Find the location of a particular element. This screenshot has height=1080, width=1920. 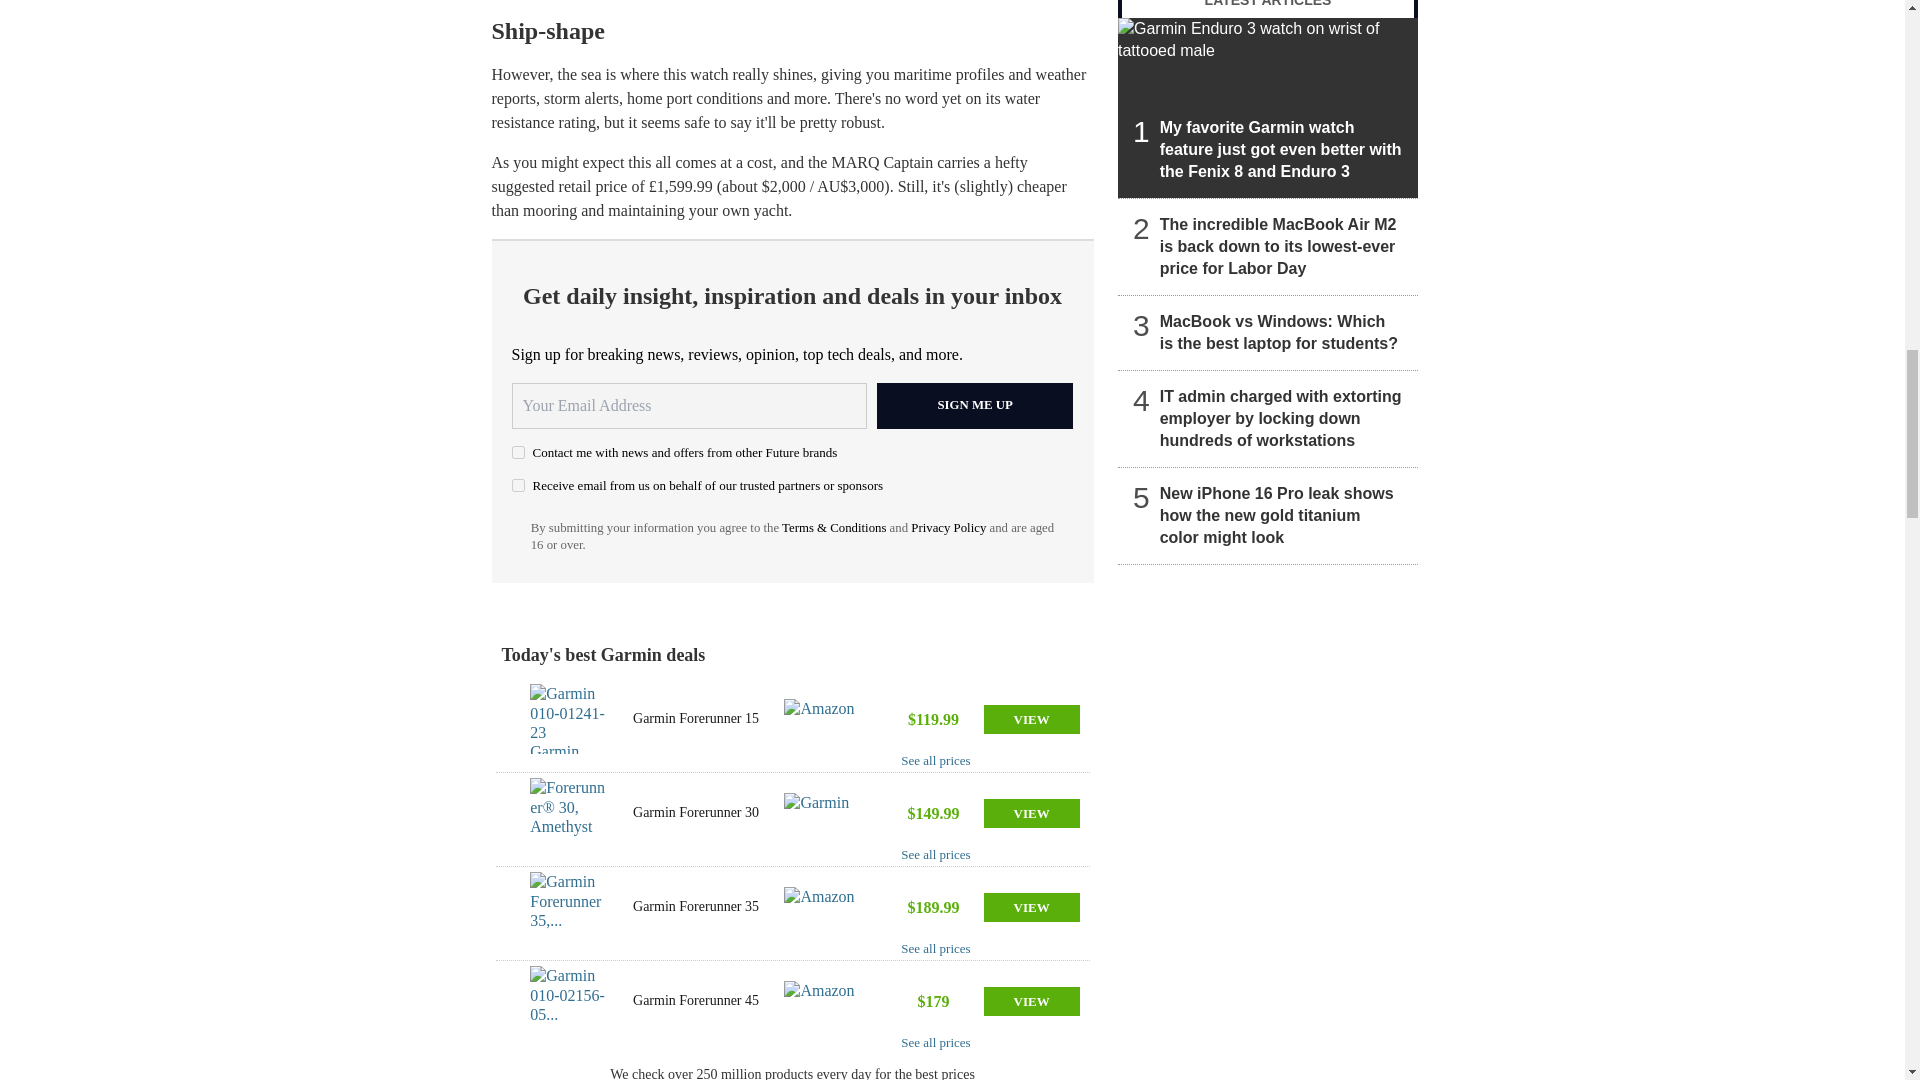

Garmin is located at coordinates (824, 812).